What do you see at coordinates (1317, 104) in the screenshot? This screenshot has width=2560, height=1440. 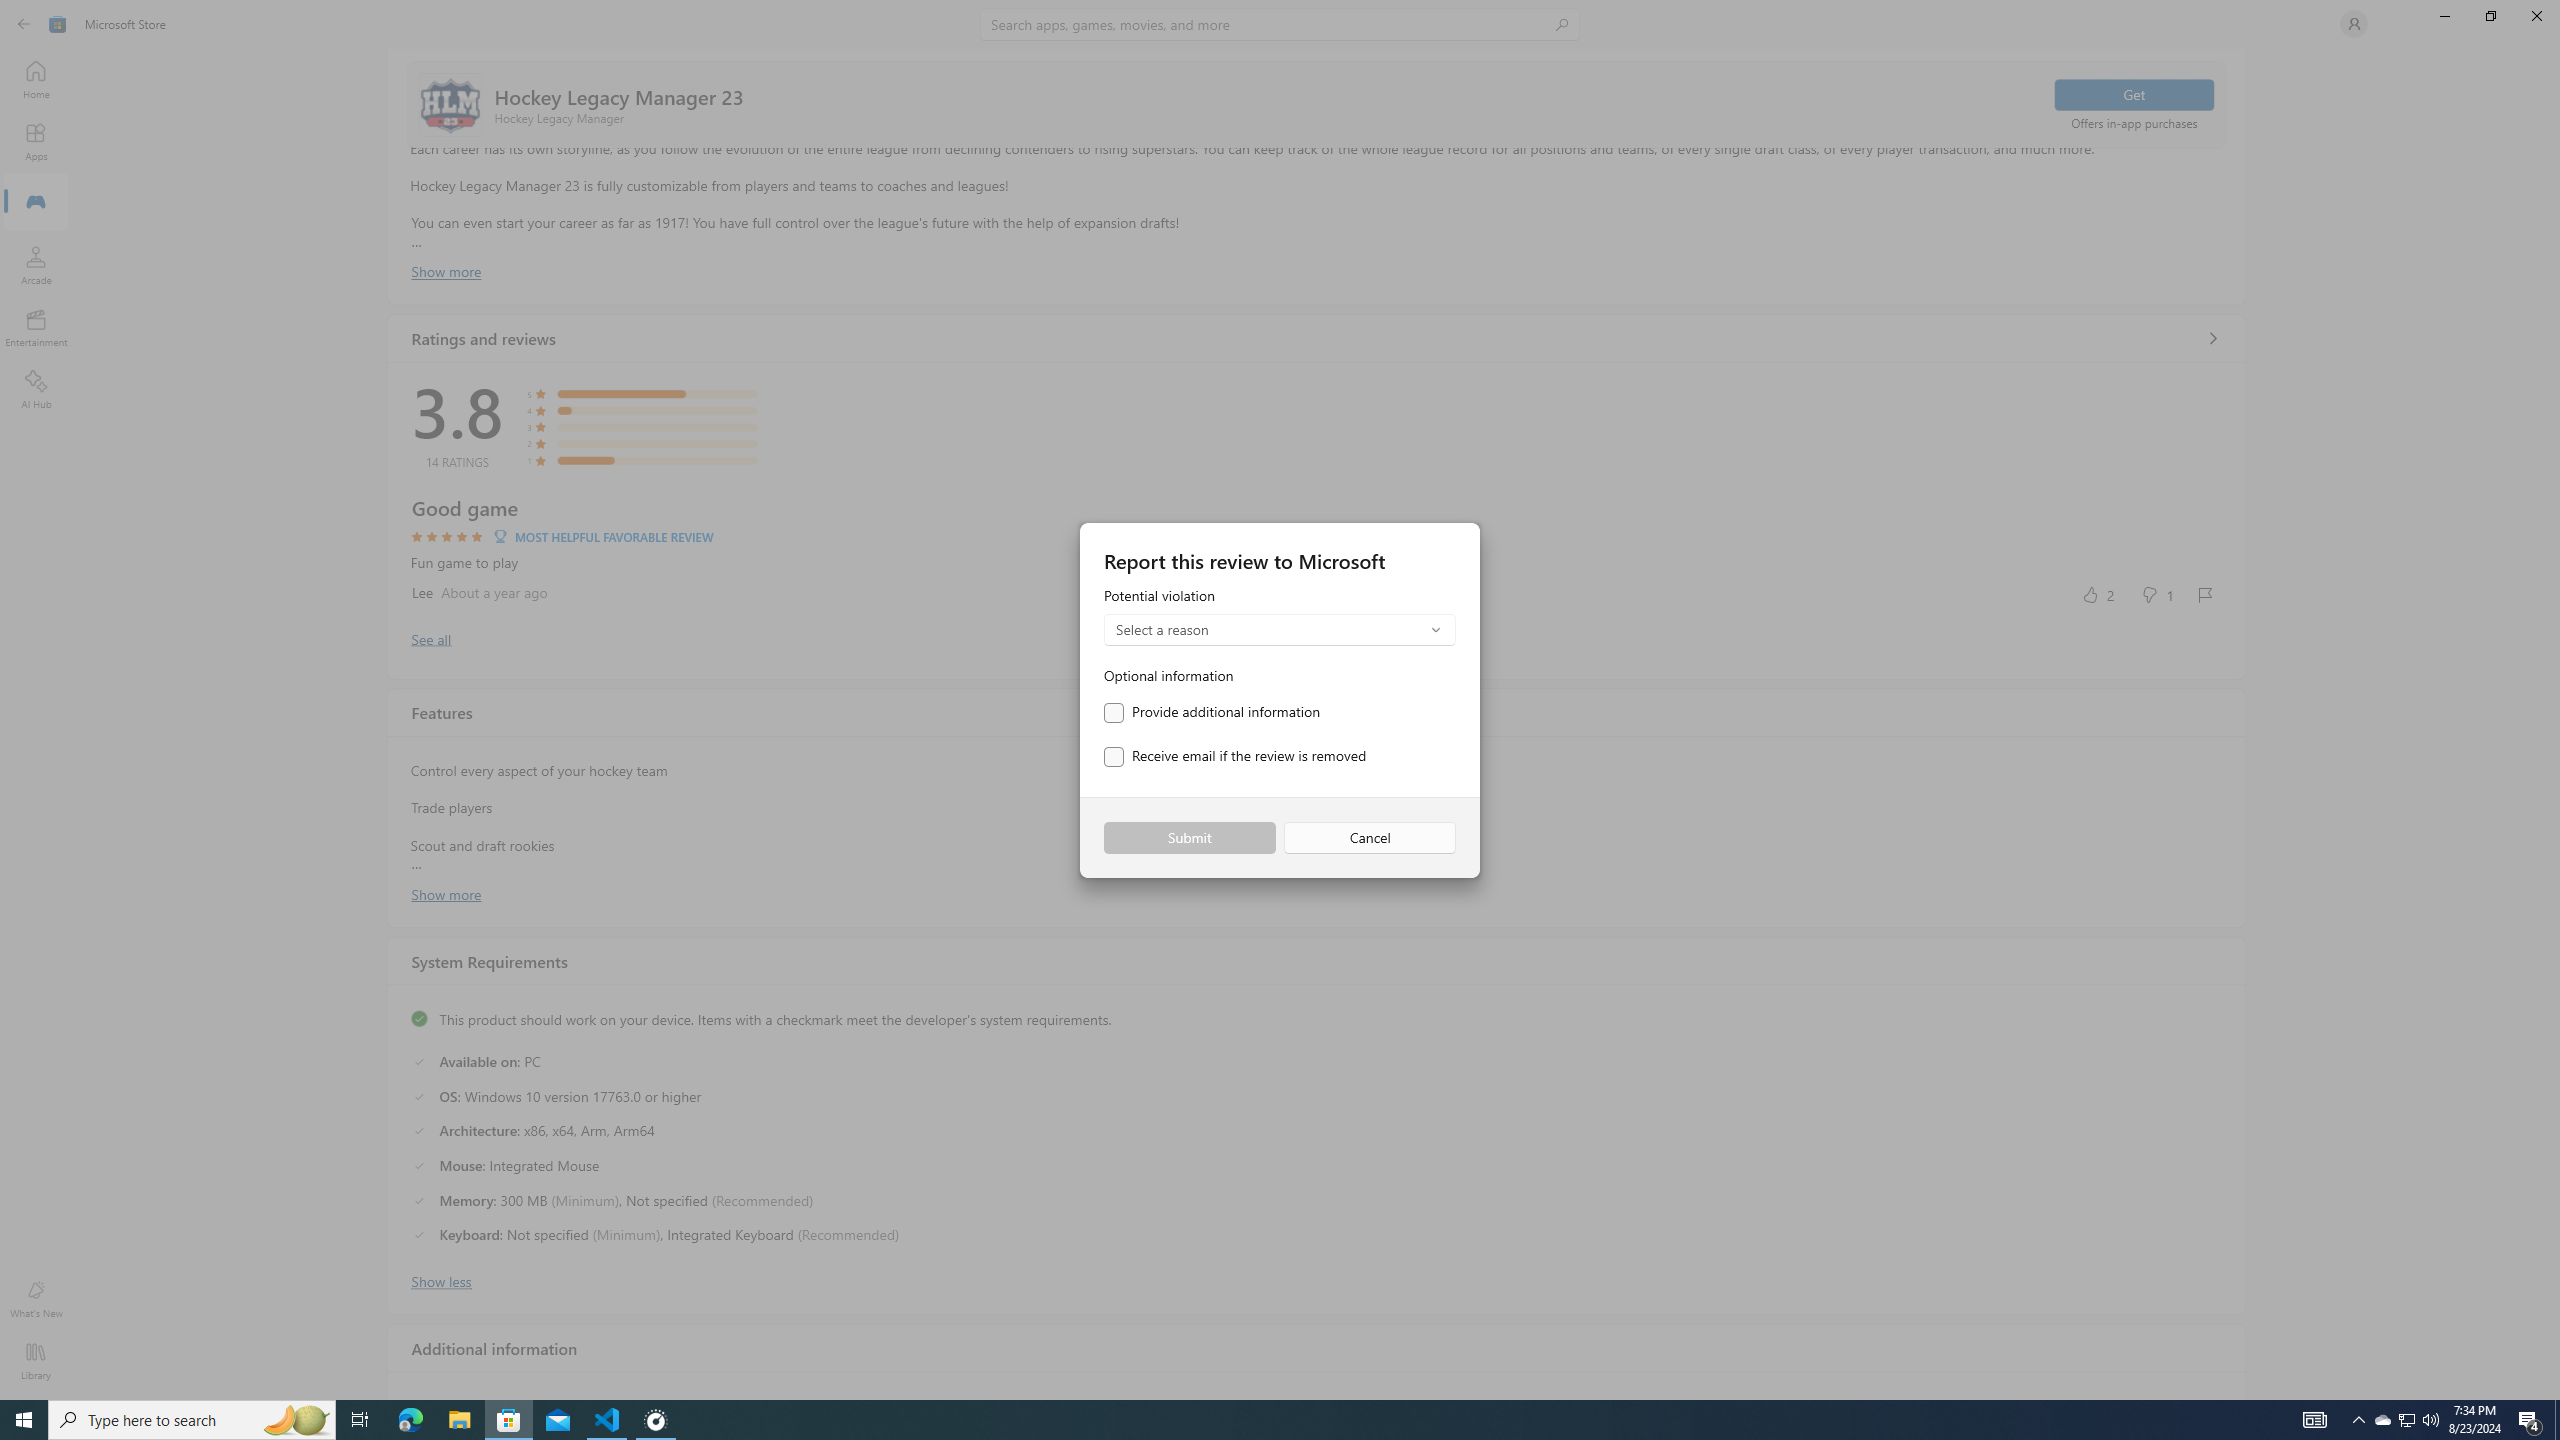 I see `Scroll to top` at bounding box center [1317, 104].